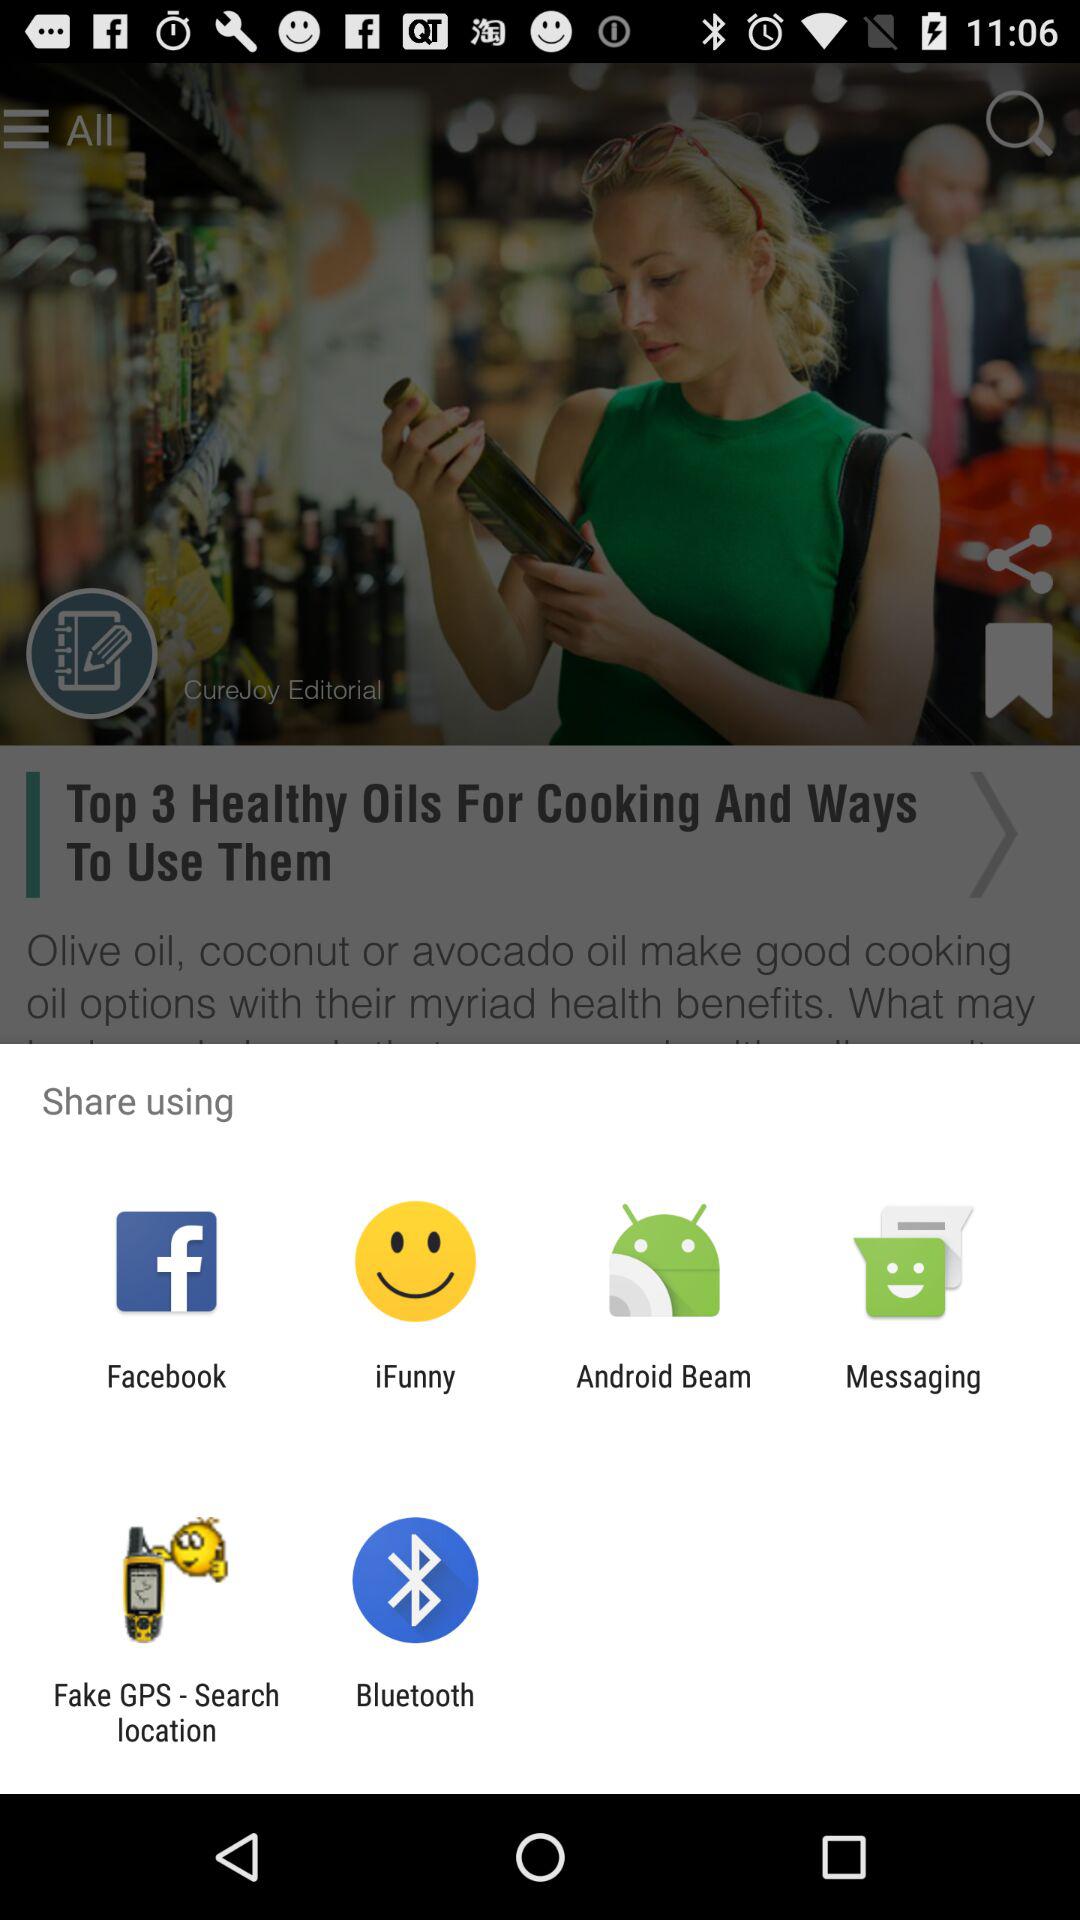 Image resolution: width=1080 pixels, height=1920 pixels. I want to click on launch android beam item, so click(664, 1393).